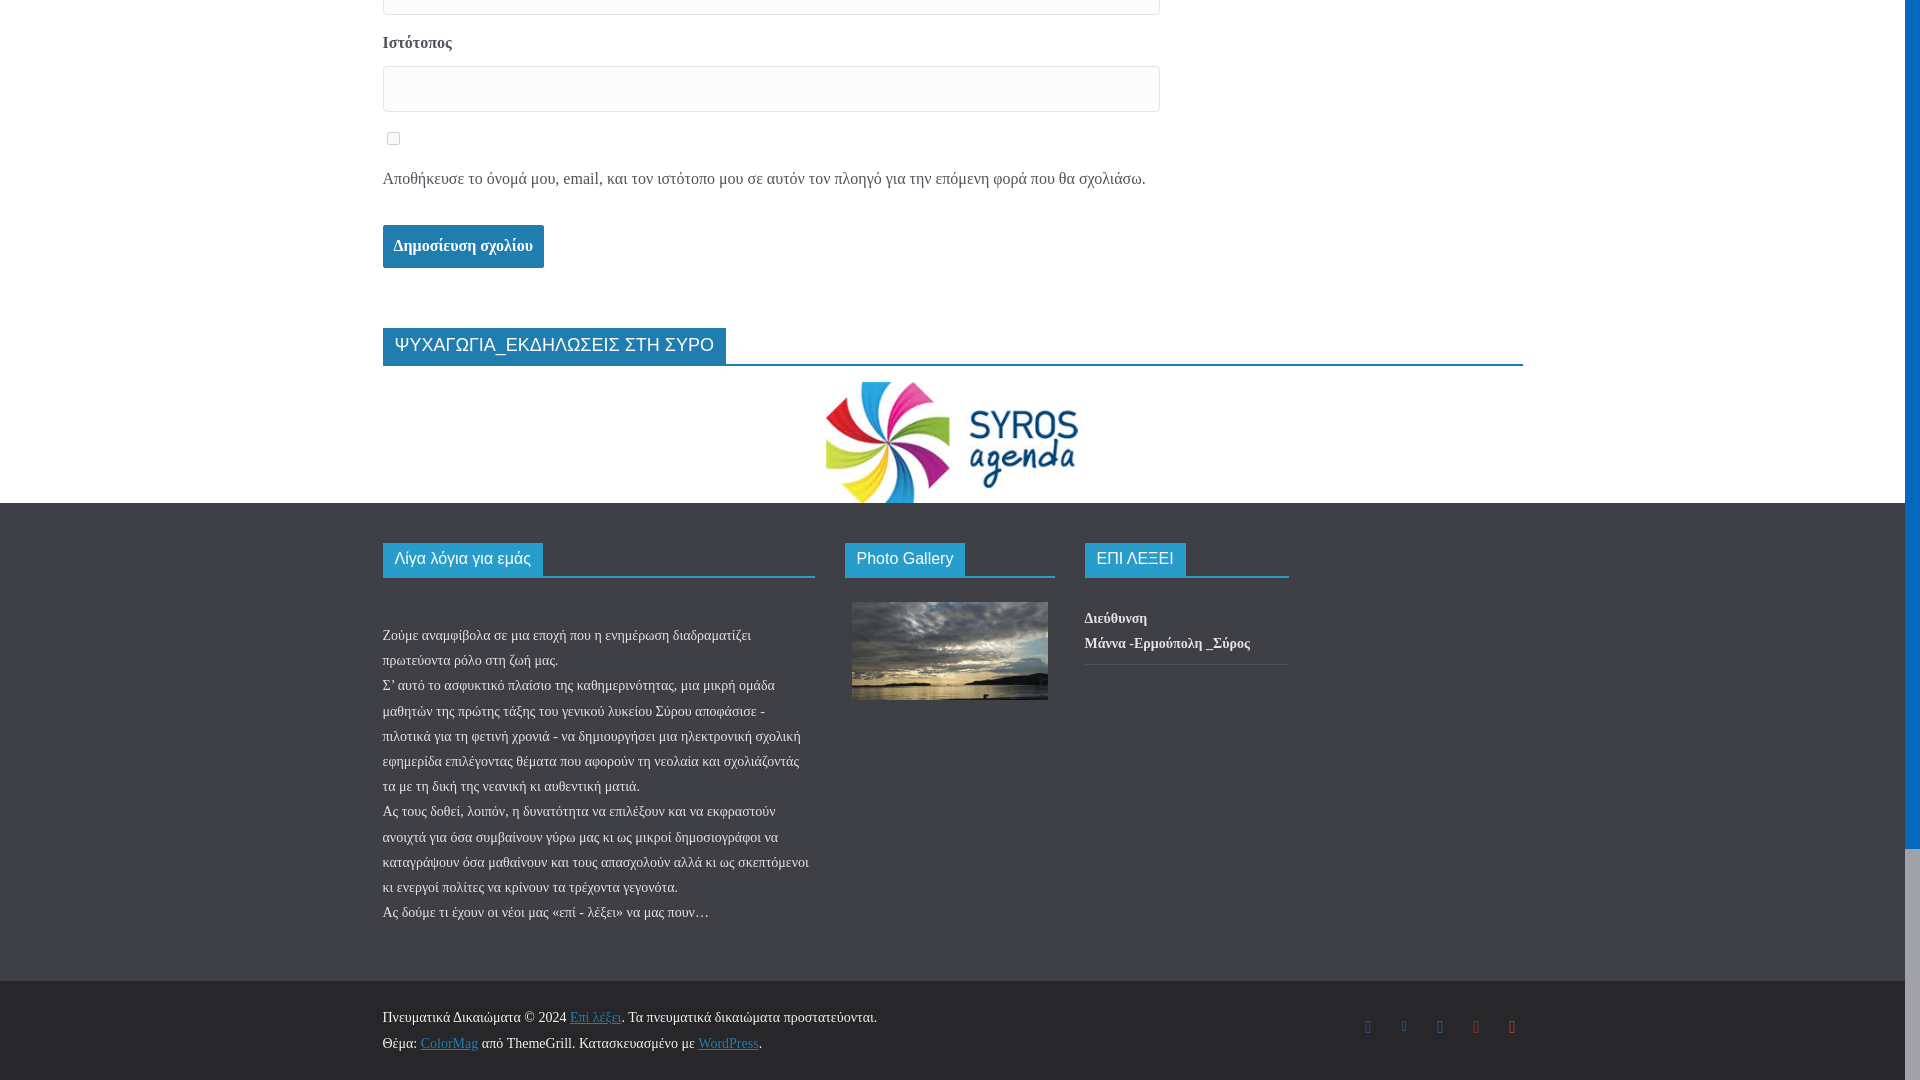  What do you see at coordinates (392, 138) in the screenshot?
I see `yes` at bounding box center [392, 138].